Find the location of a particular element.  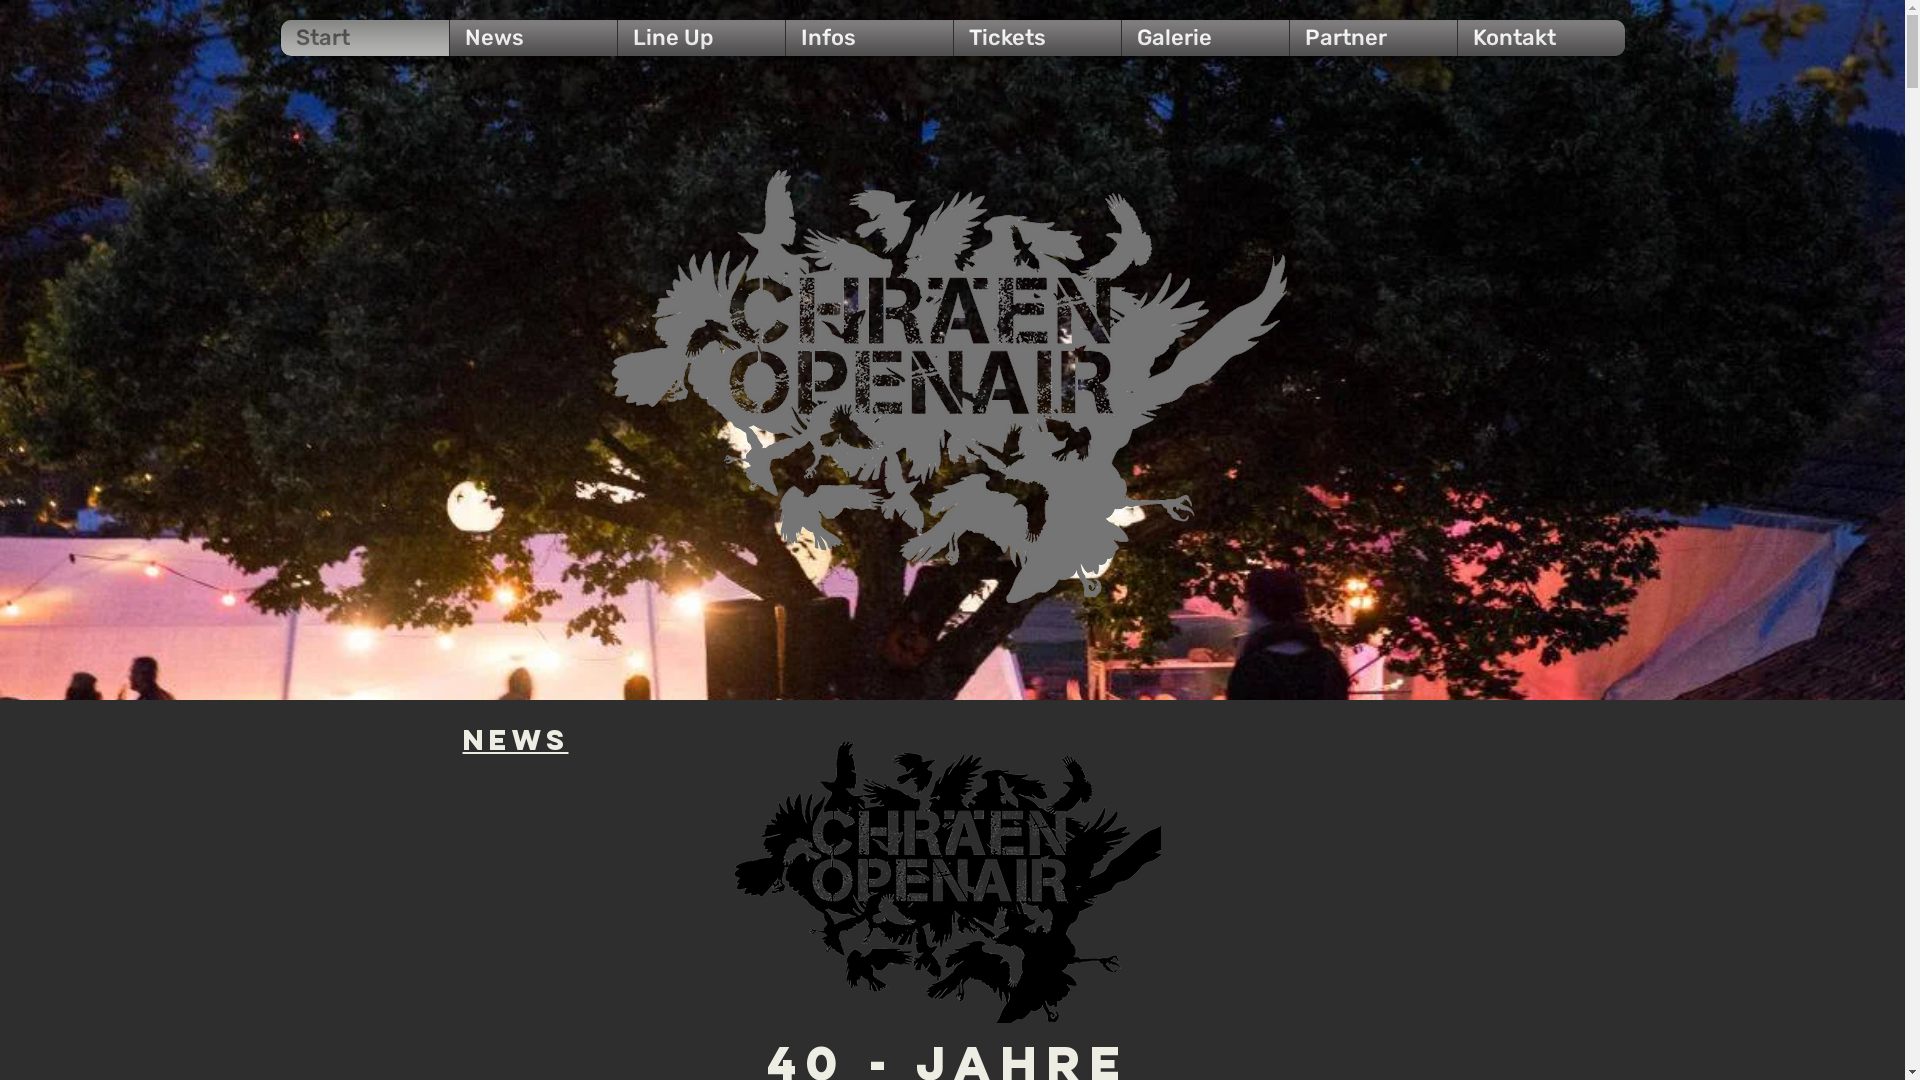

News is located at coordinates (532, 38).